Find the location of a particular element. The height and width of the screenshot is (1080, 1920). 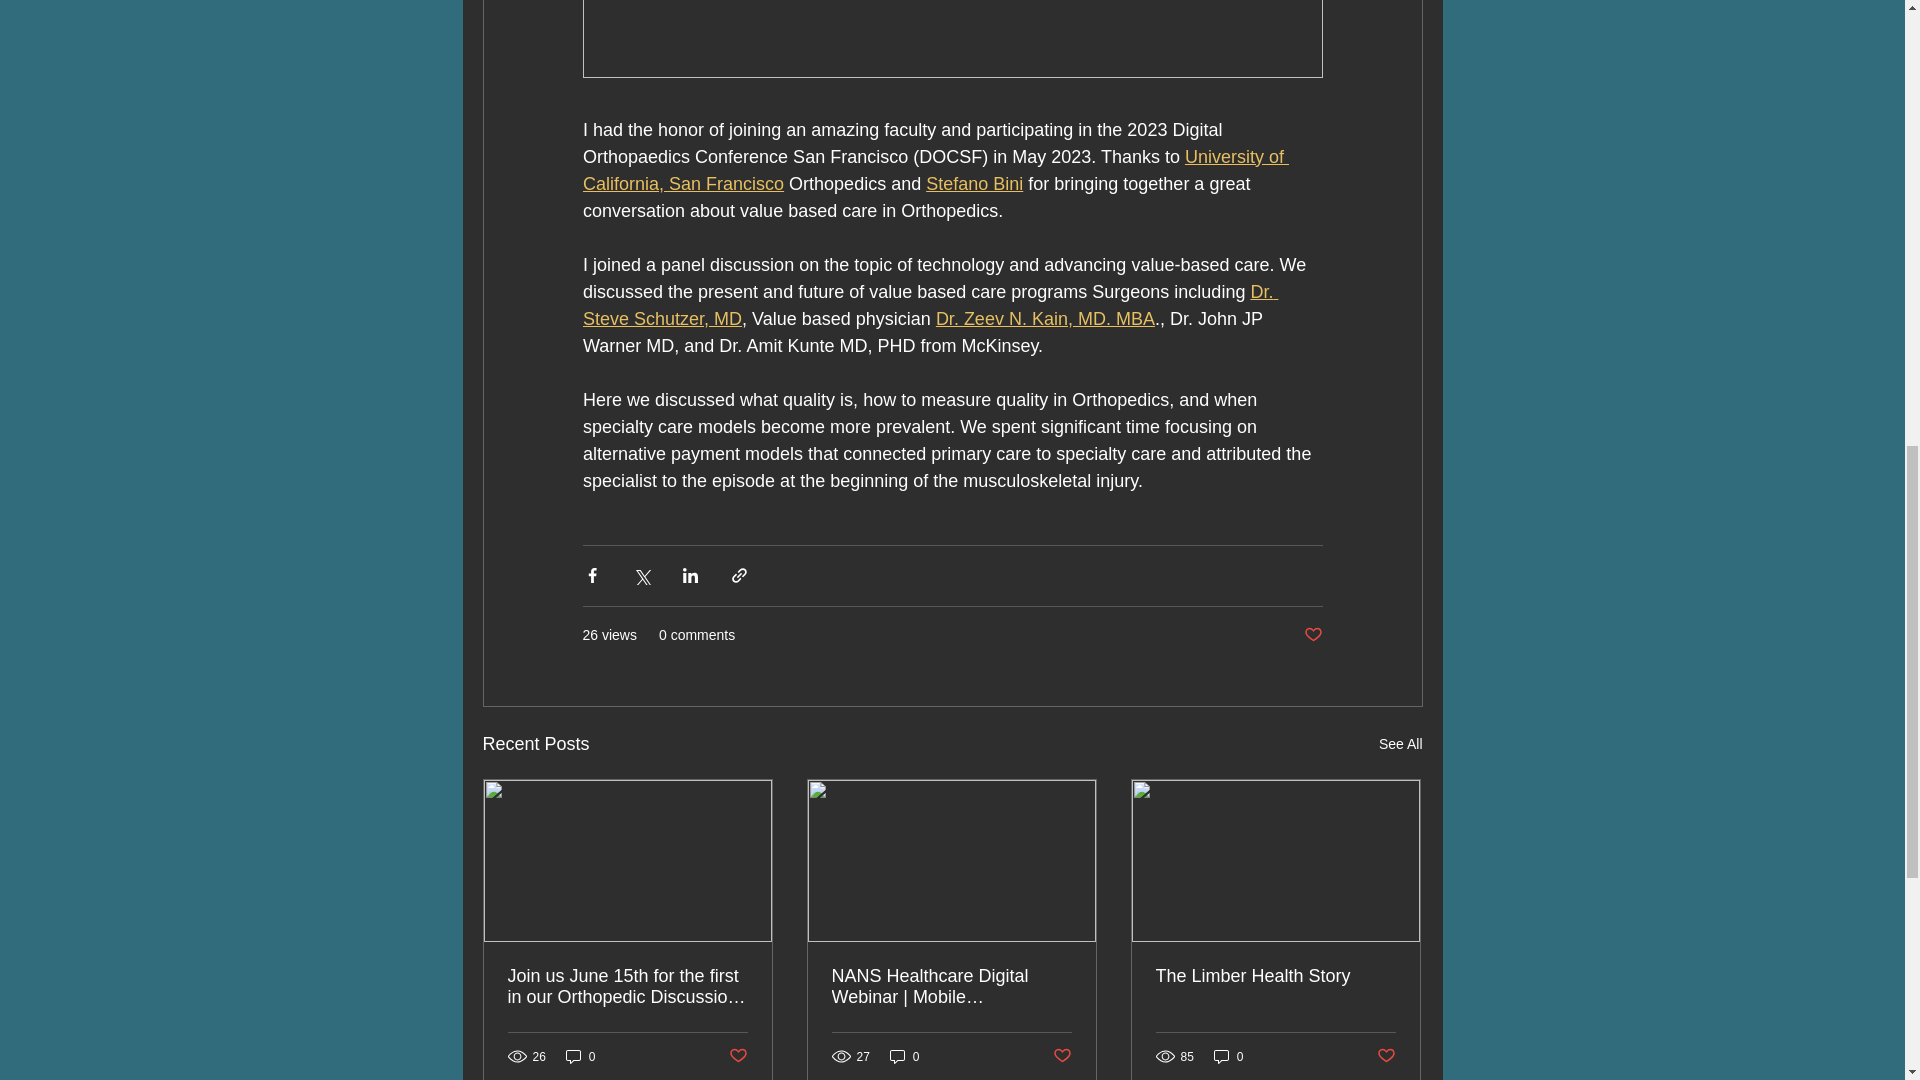

Dr. Steve Schutzer, MD is located at coordinates (928, 305).